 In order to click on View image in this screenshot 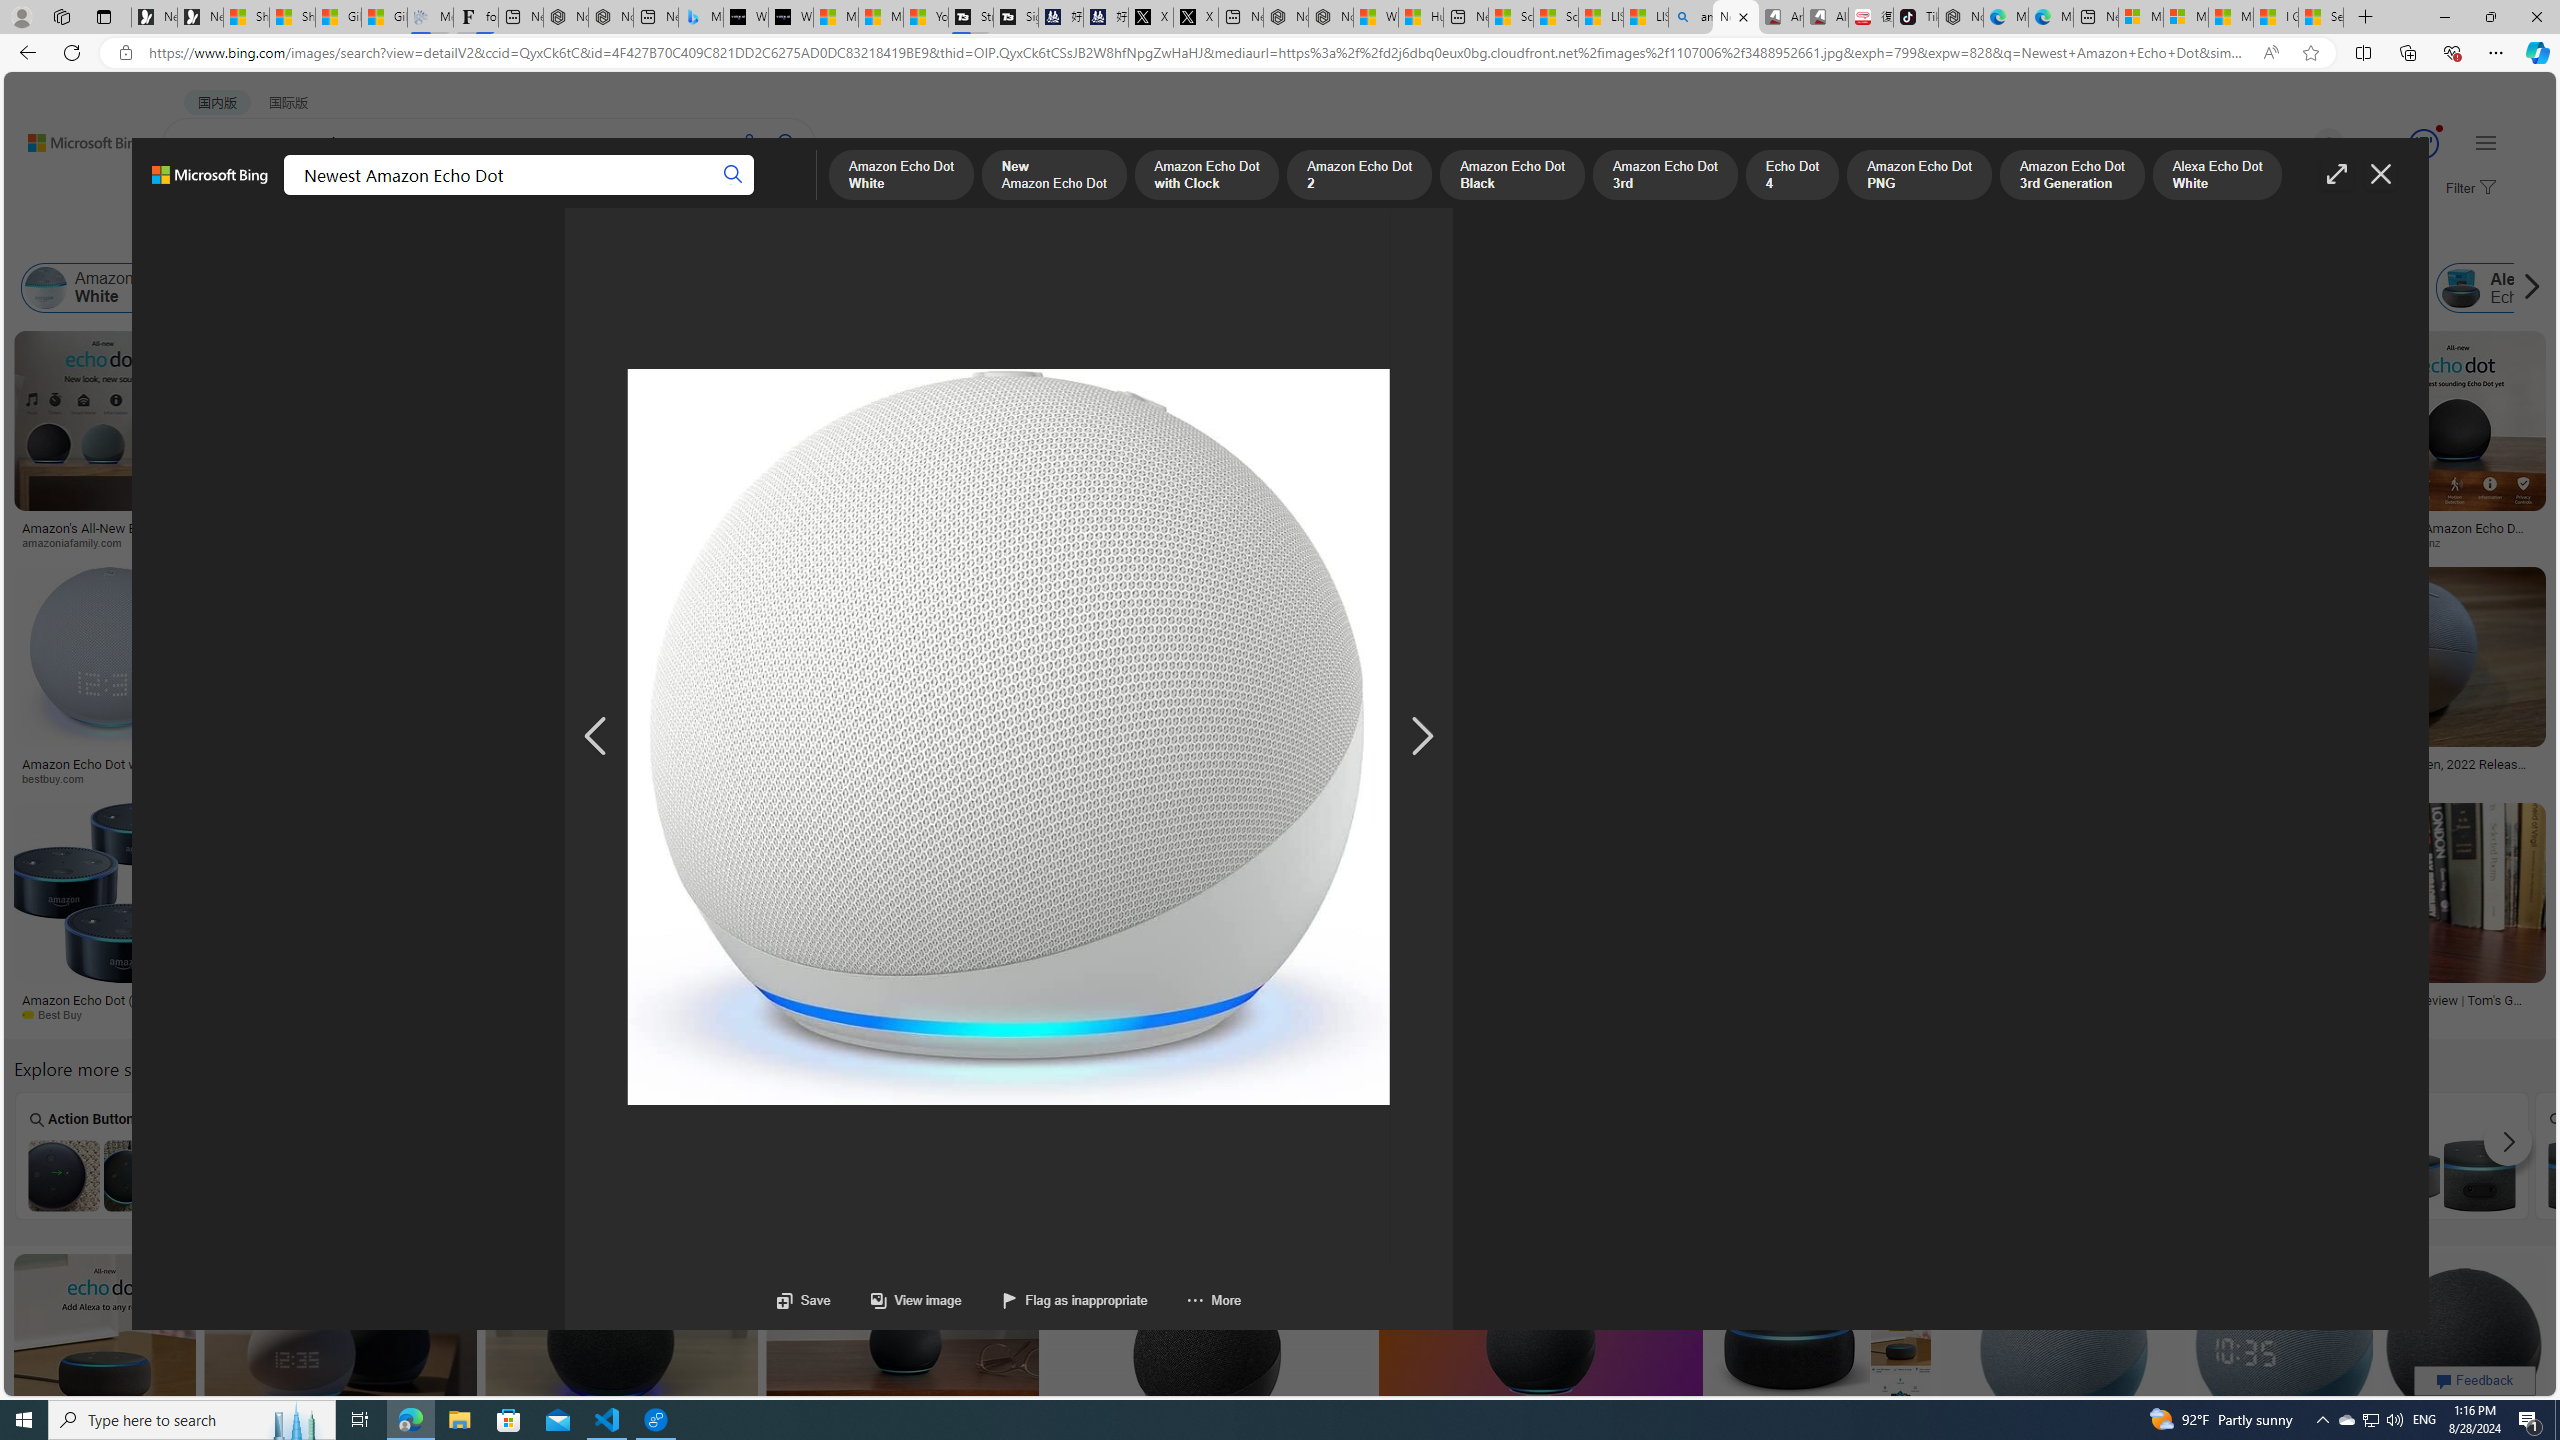, I will do `click(916, 1300)`.